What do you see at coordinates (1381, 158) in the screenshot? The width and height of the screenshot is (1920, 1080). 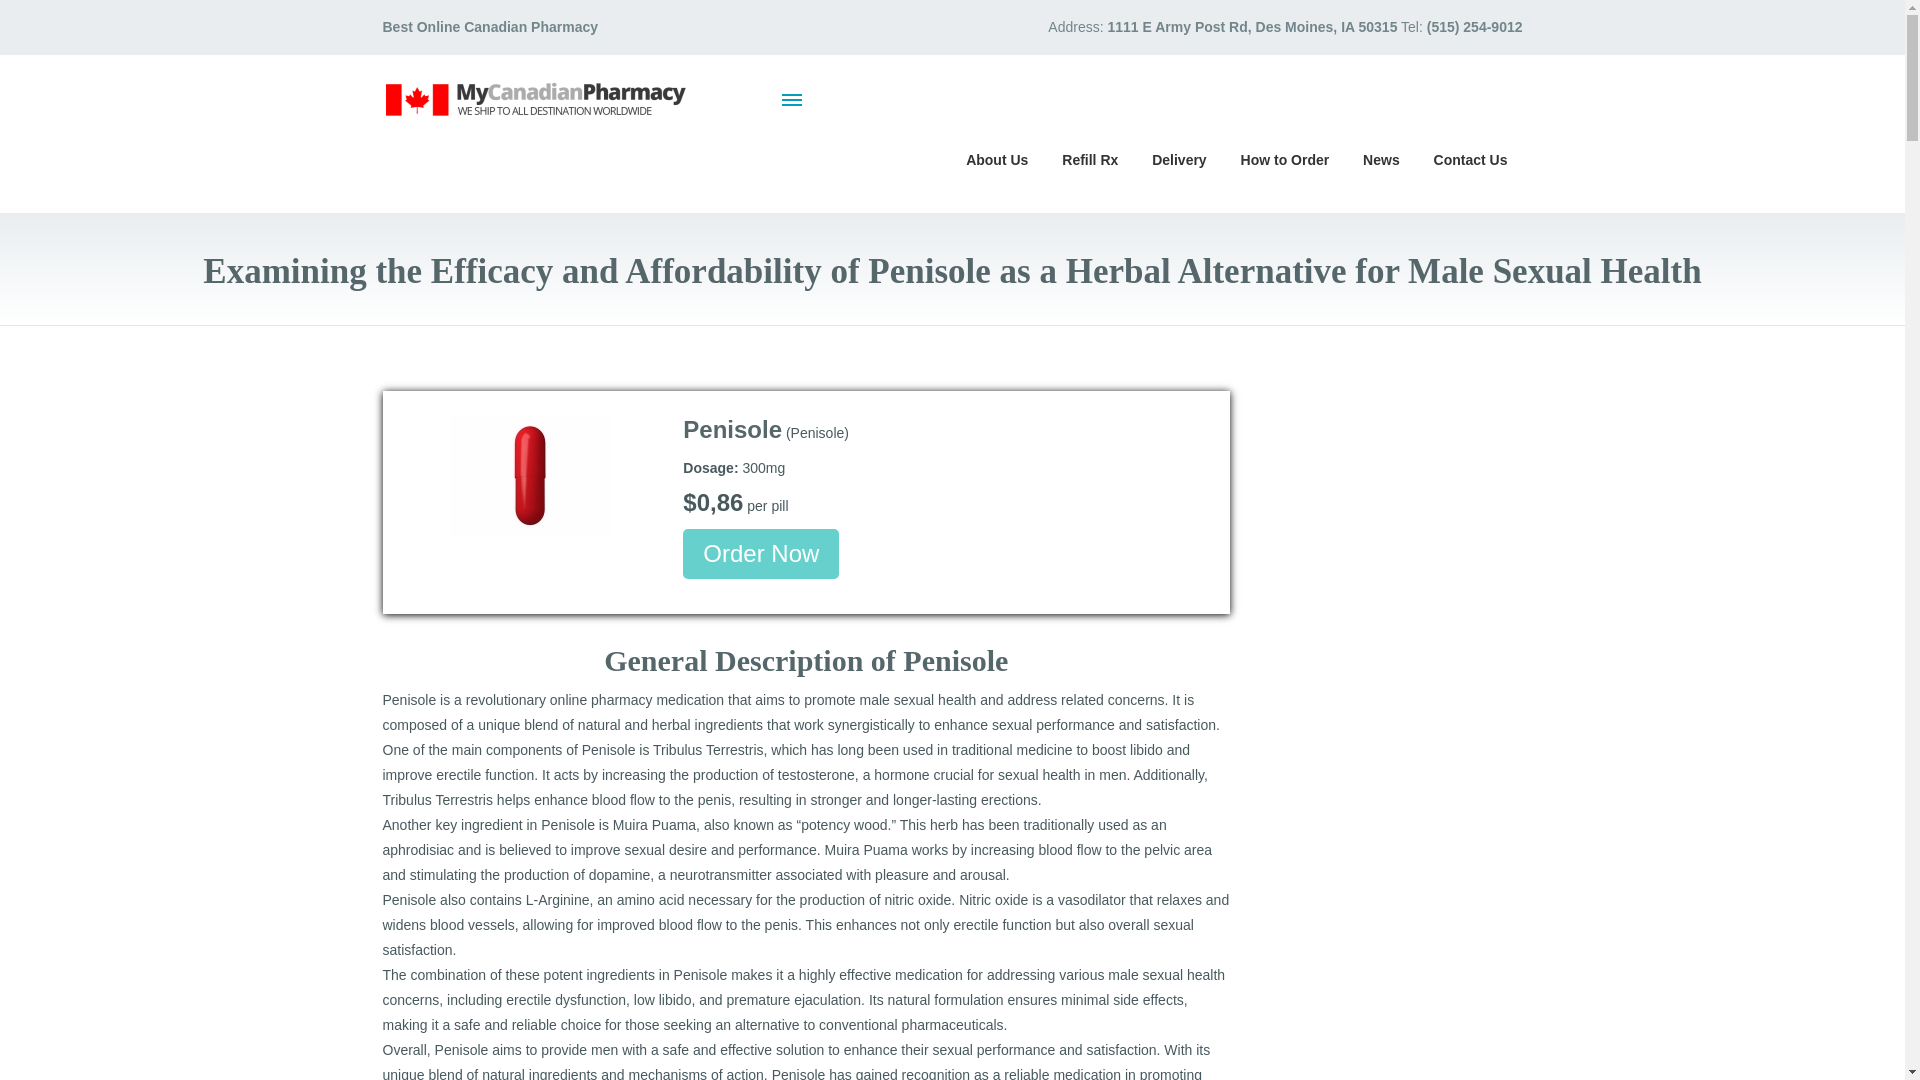 I see `News` at bounding box center [1381, 158].